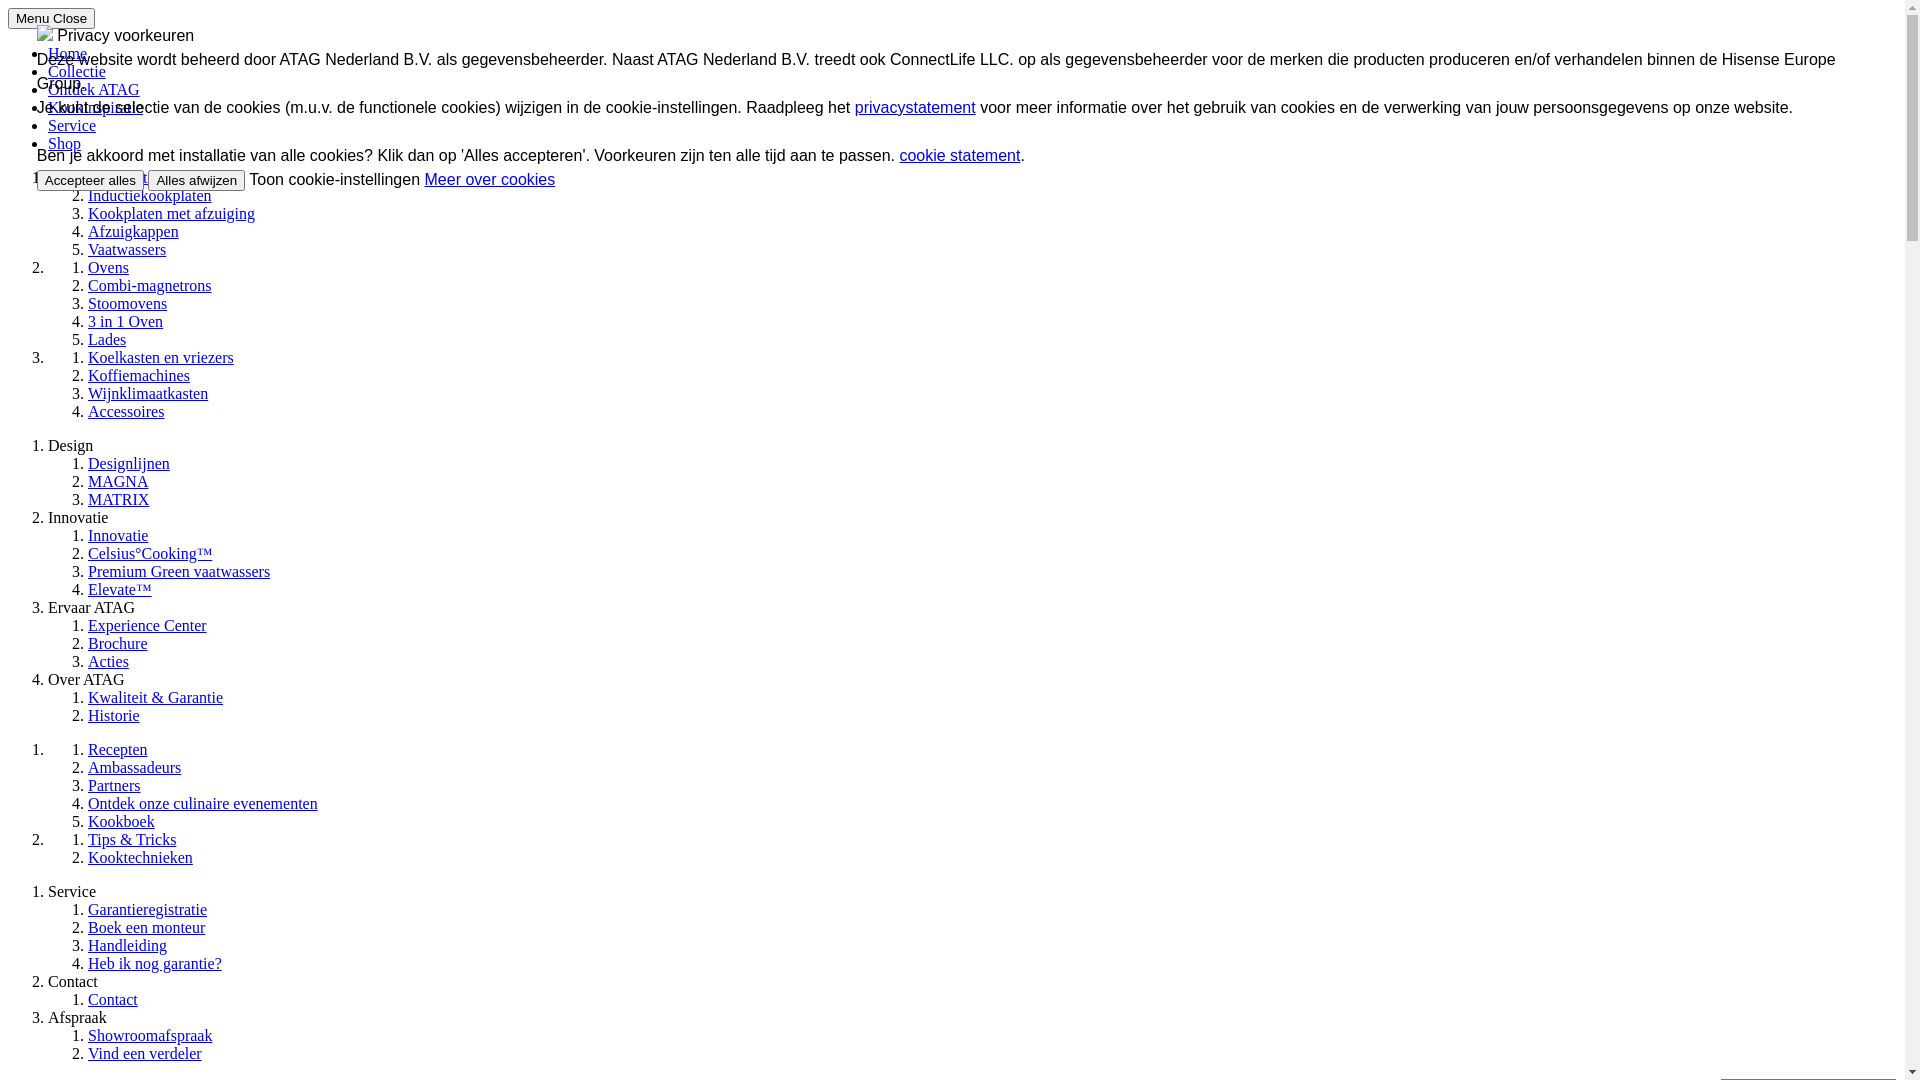 Image resolution: width=1920 pixels, height=1080 pixels. Describe the element at coordinates (148, 910) in the screenshot. I see `Garantieregistratie` at that location.